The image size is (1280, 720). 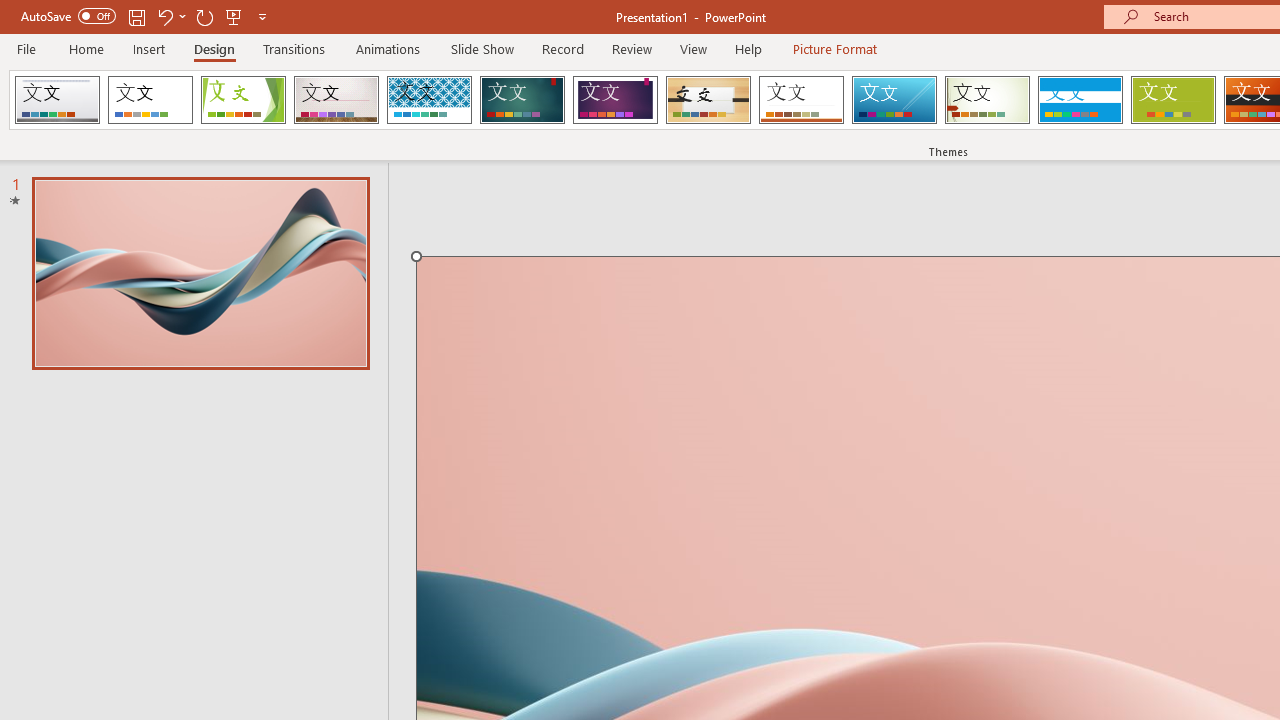 What do you see at coordinates (429, 100) in the screenshot?
I see `Integral` at bounding box center [429, 100].